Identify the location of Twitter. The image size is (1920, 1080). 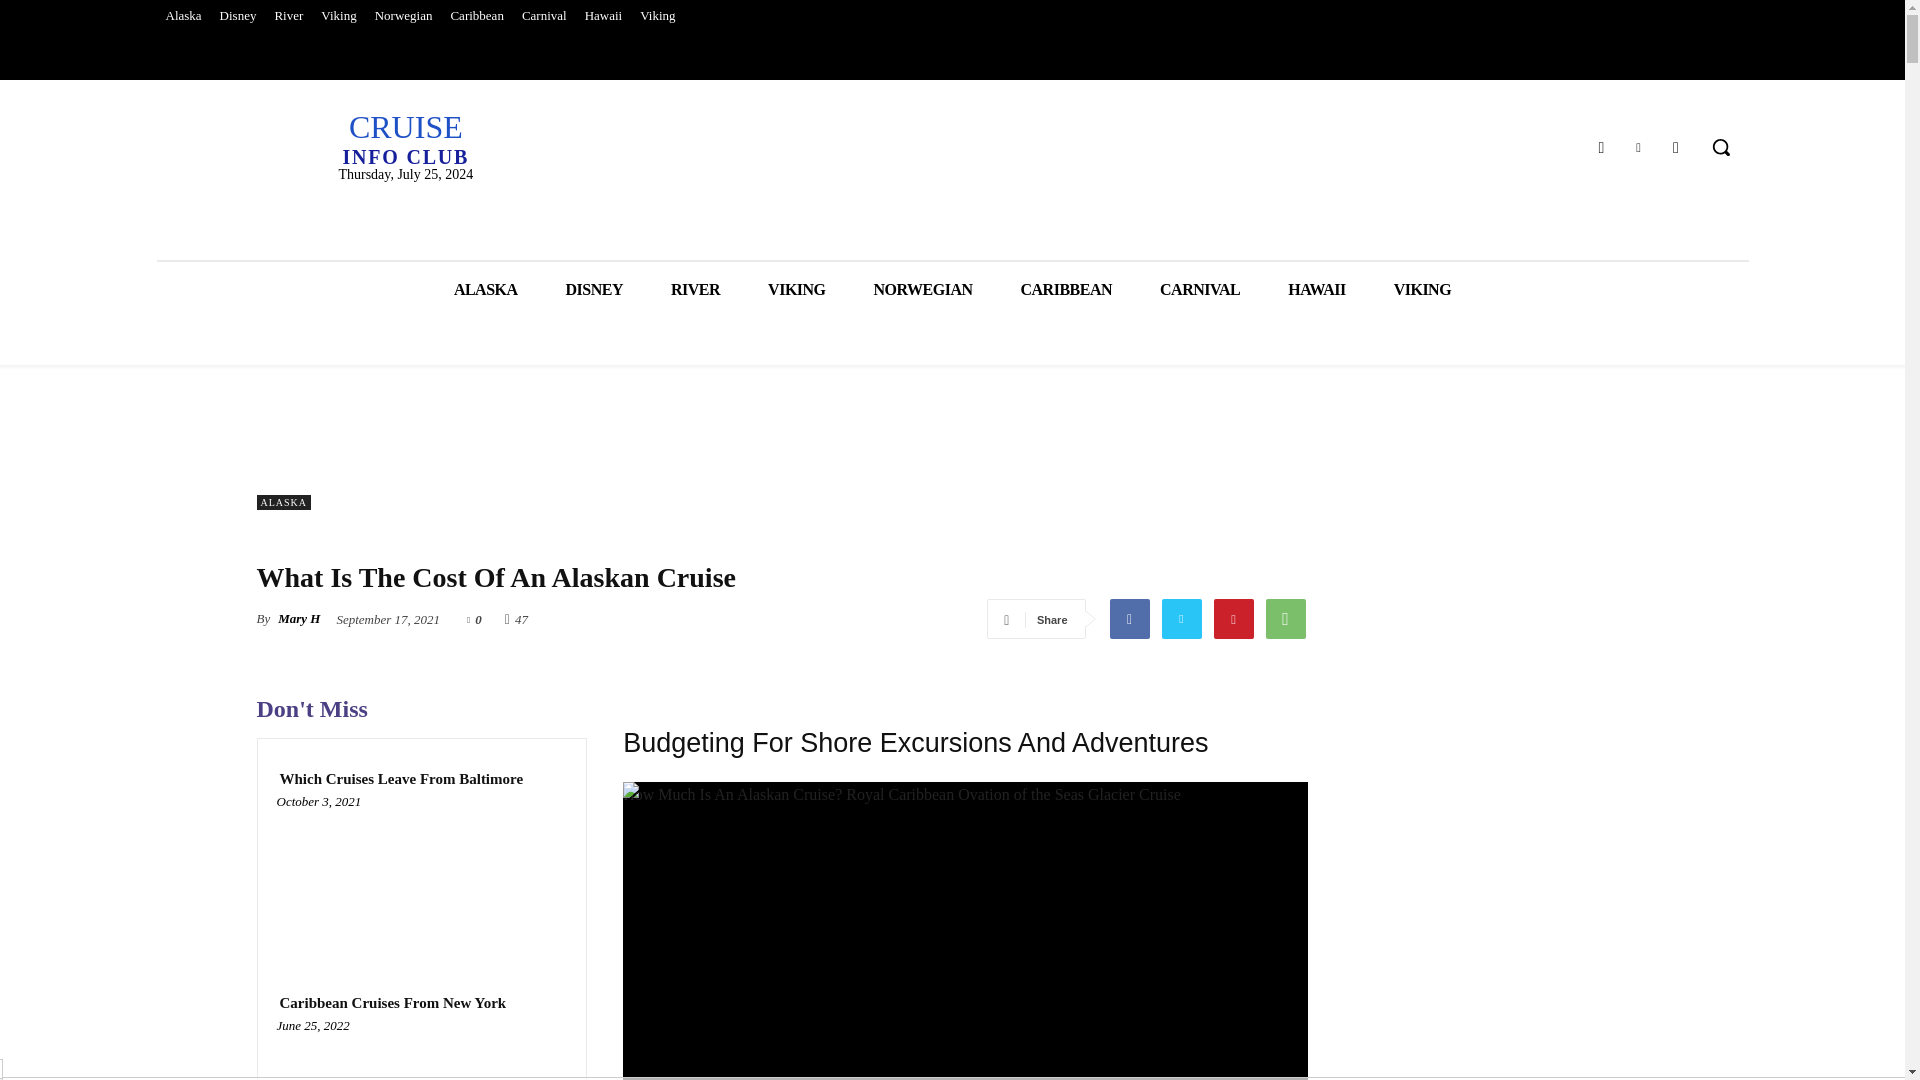
(594, 290).